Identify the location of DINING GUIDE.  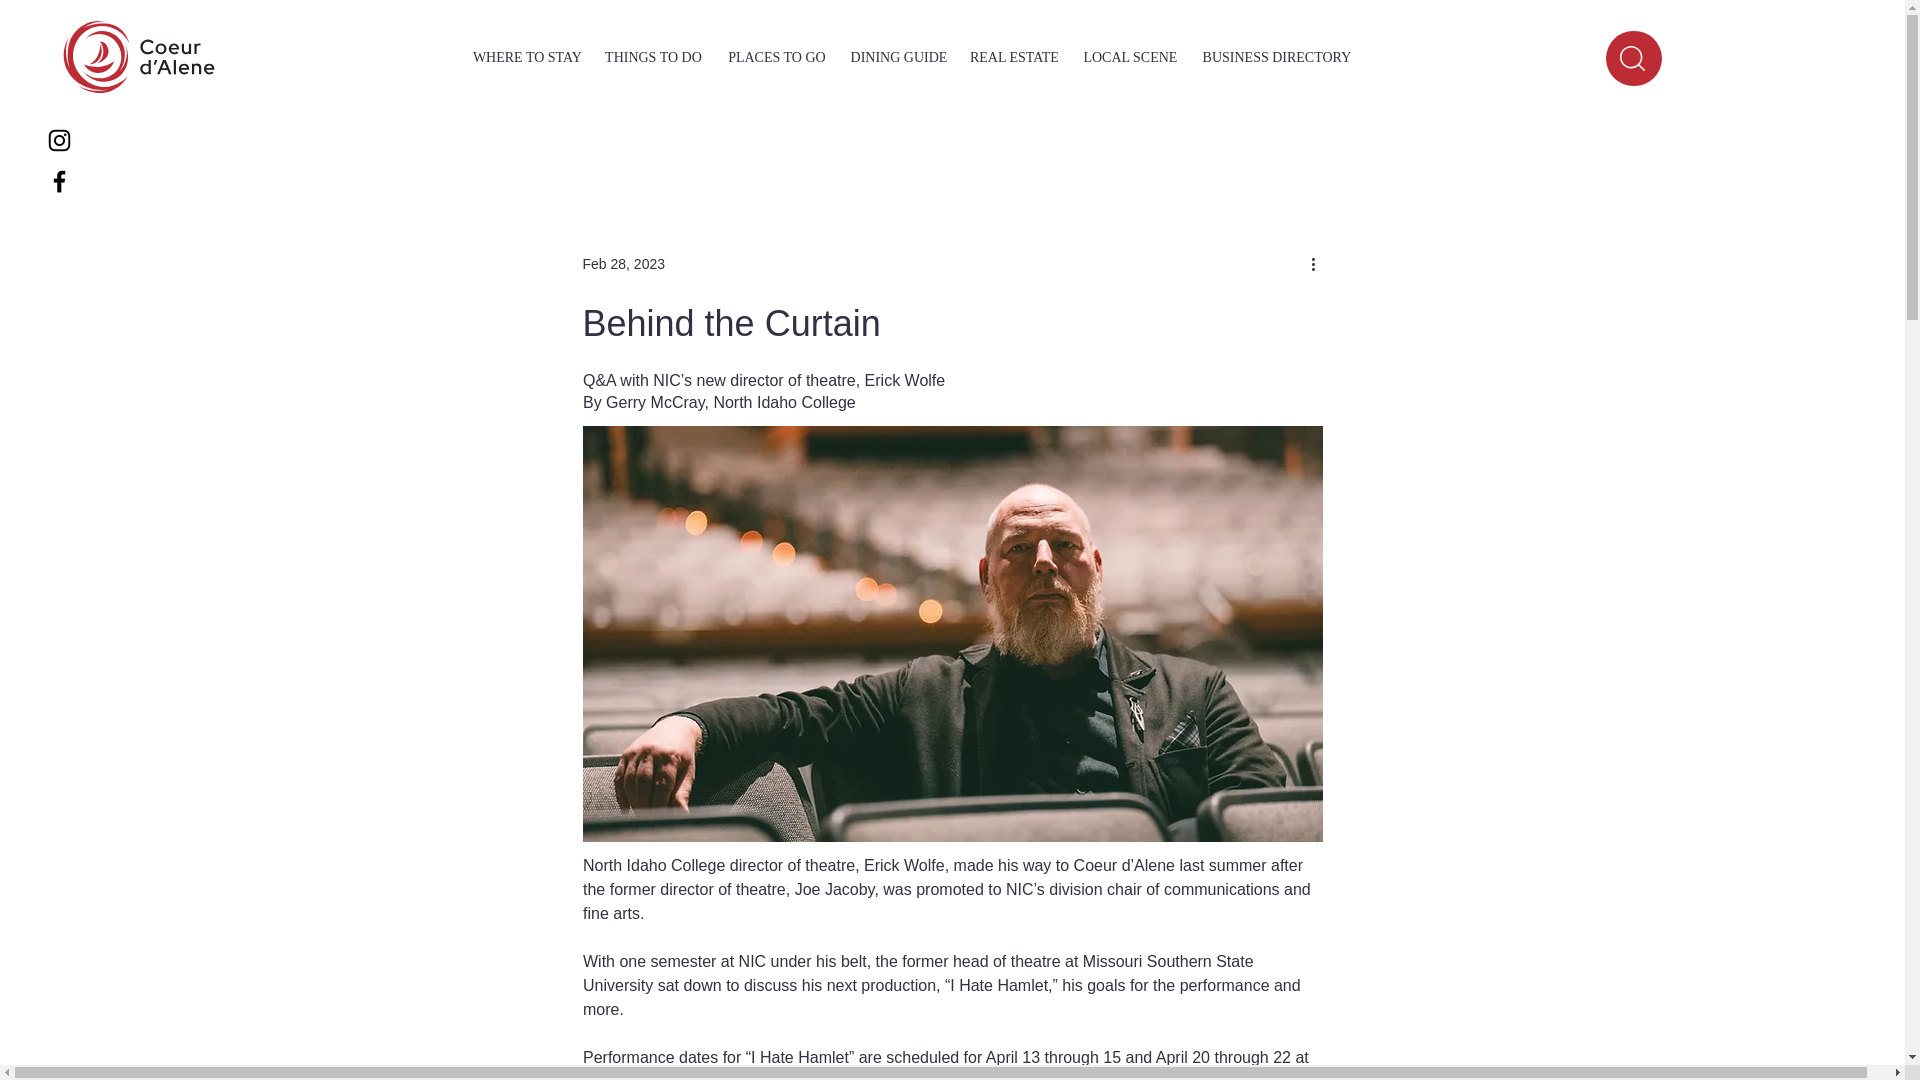
(898, 58).